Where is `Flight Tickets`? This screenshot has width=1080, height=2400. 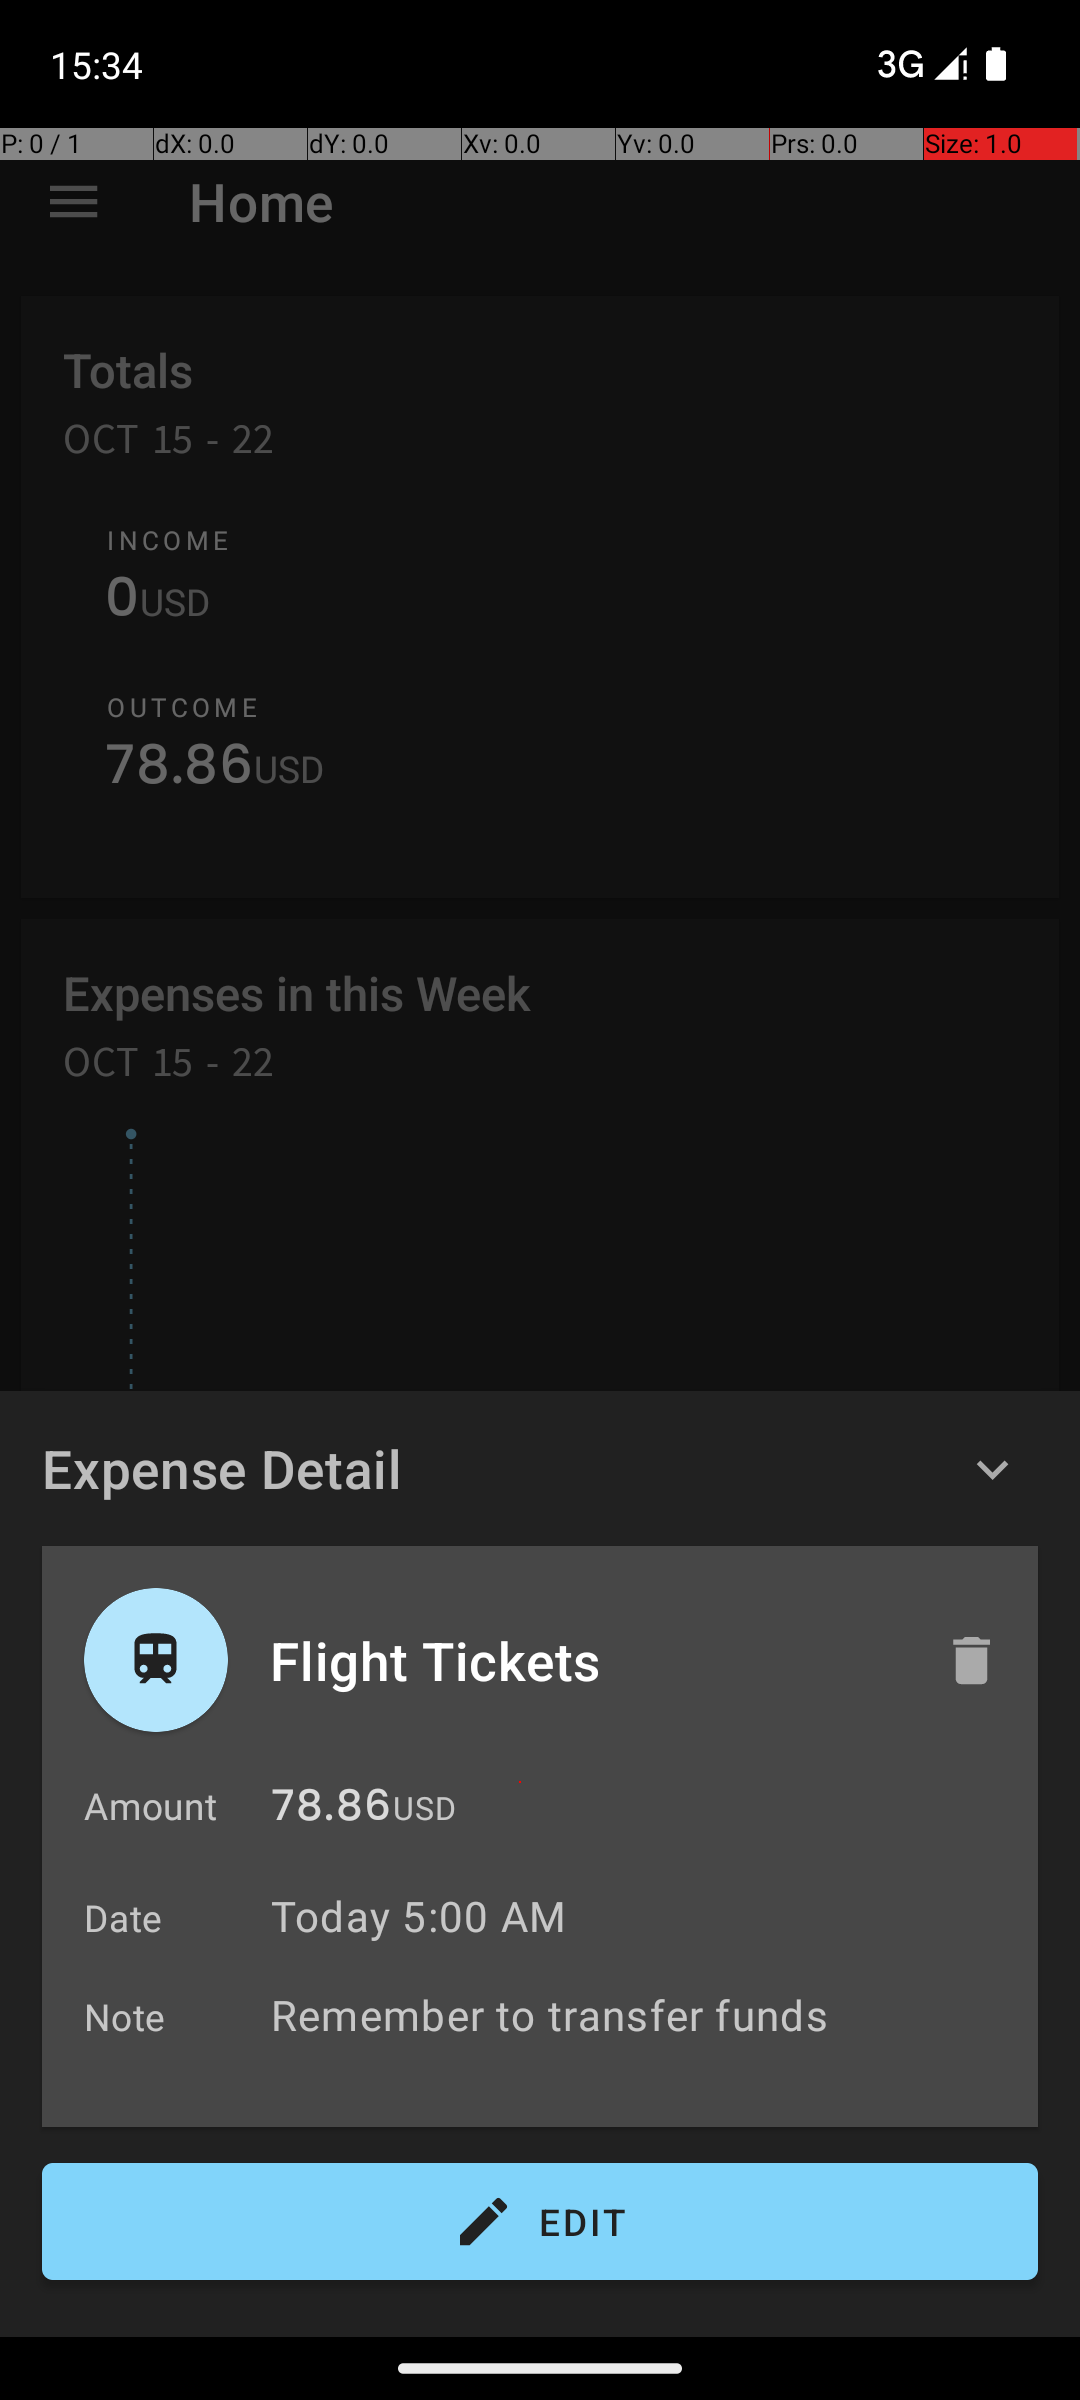
Flight Tickets is located at coordinates (587, 1660).